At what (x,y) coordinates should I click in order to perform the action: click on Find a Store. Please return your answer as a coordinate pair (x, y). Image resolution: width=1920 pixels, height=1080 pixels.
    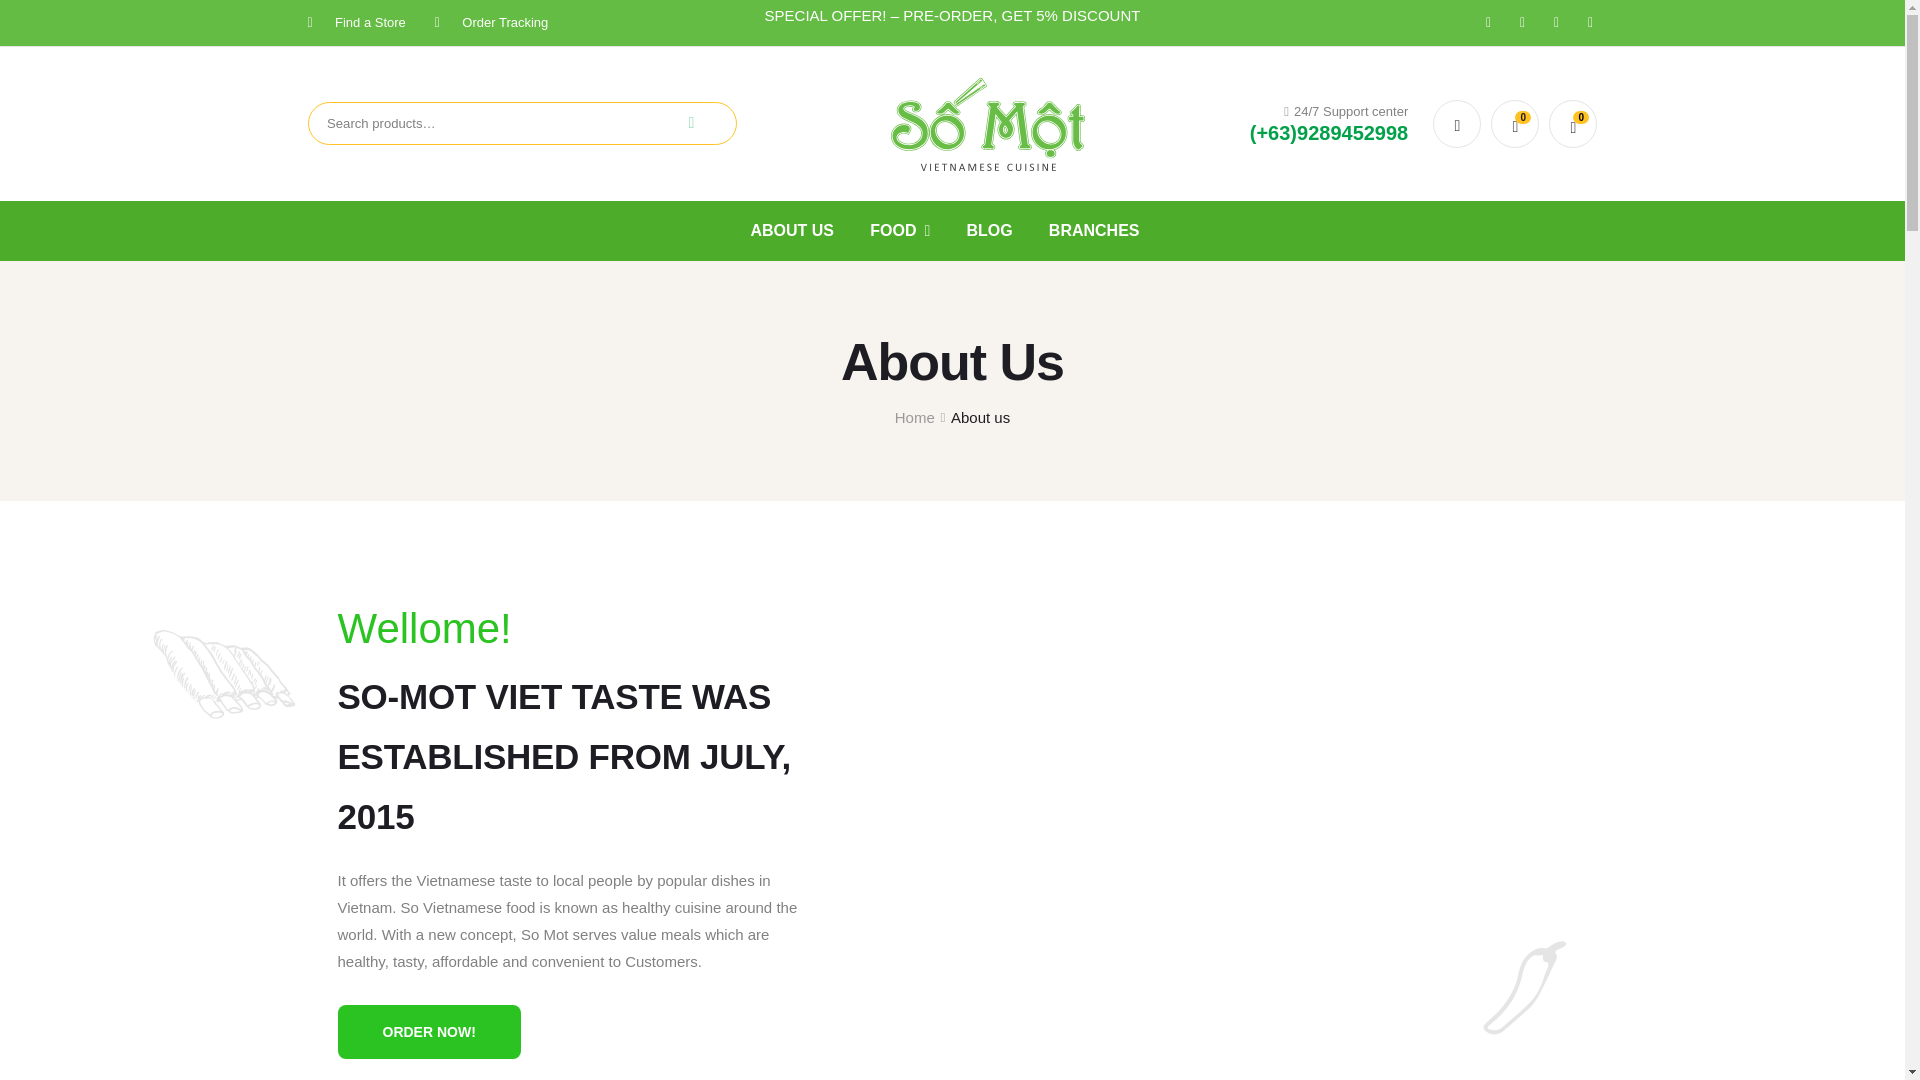
    Looking at the image, I should click on (356, 22).